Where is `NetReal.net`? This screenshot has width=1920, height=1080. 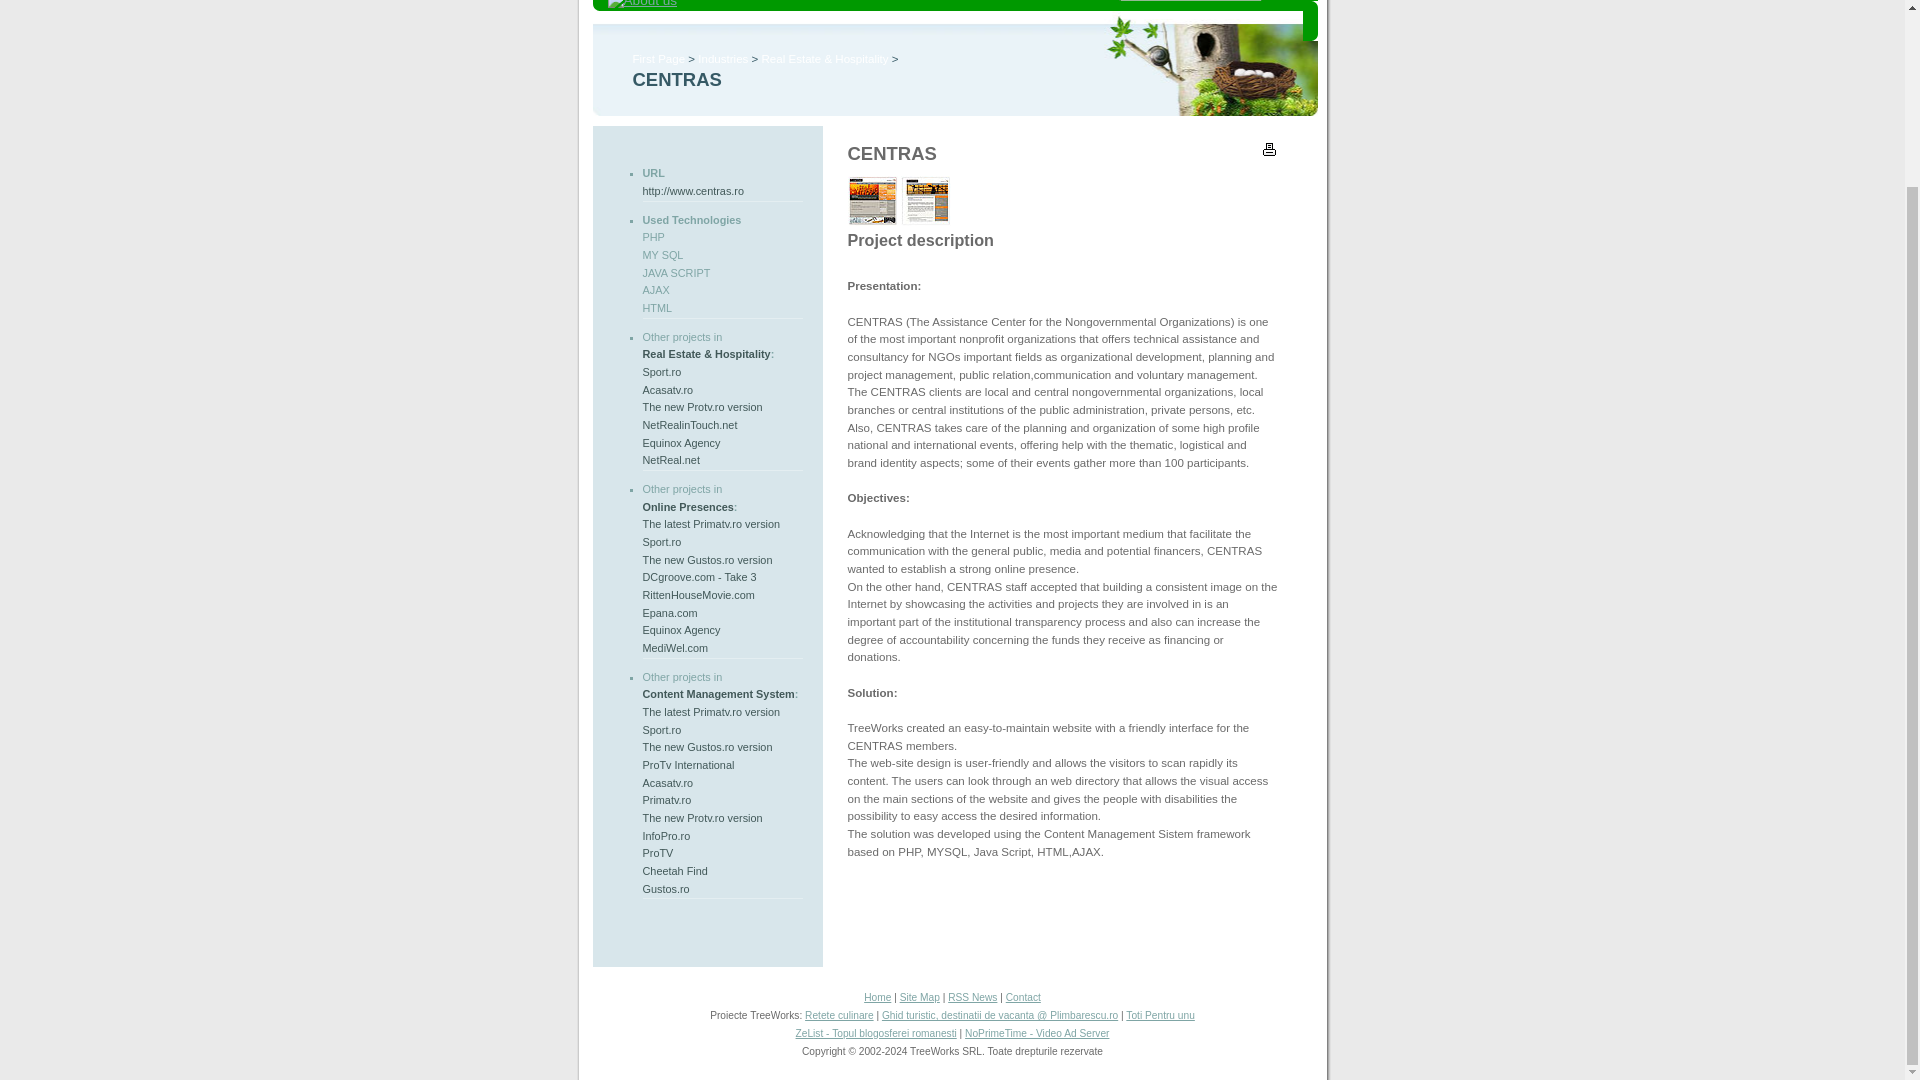
NetReal.net is located at coordinates (670, 459).